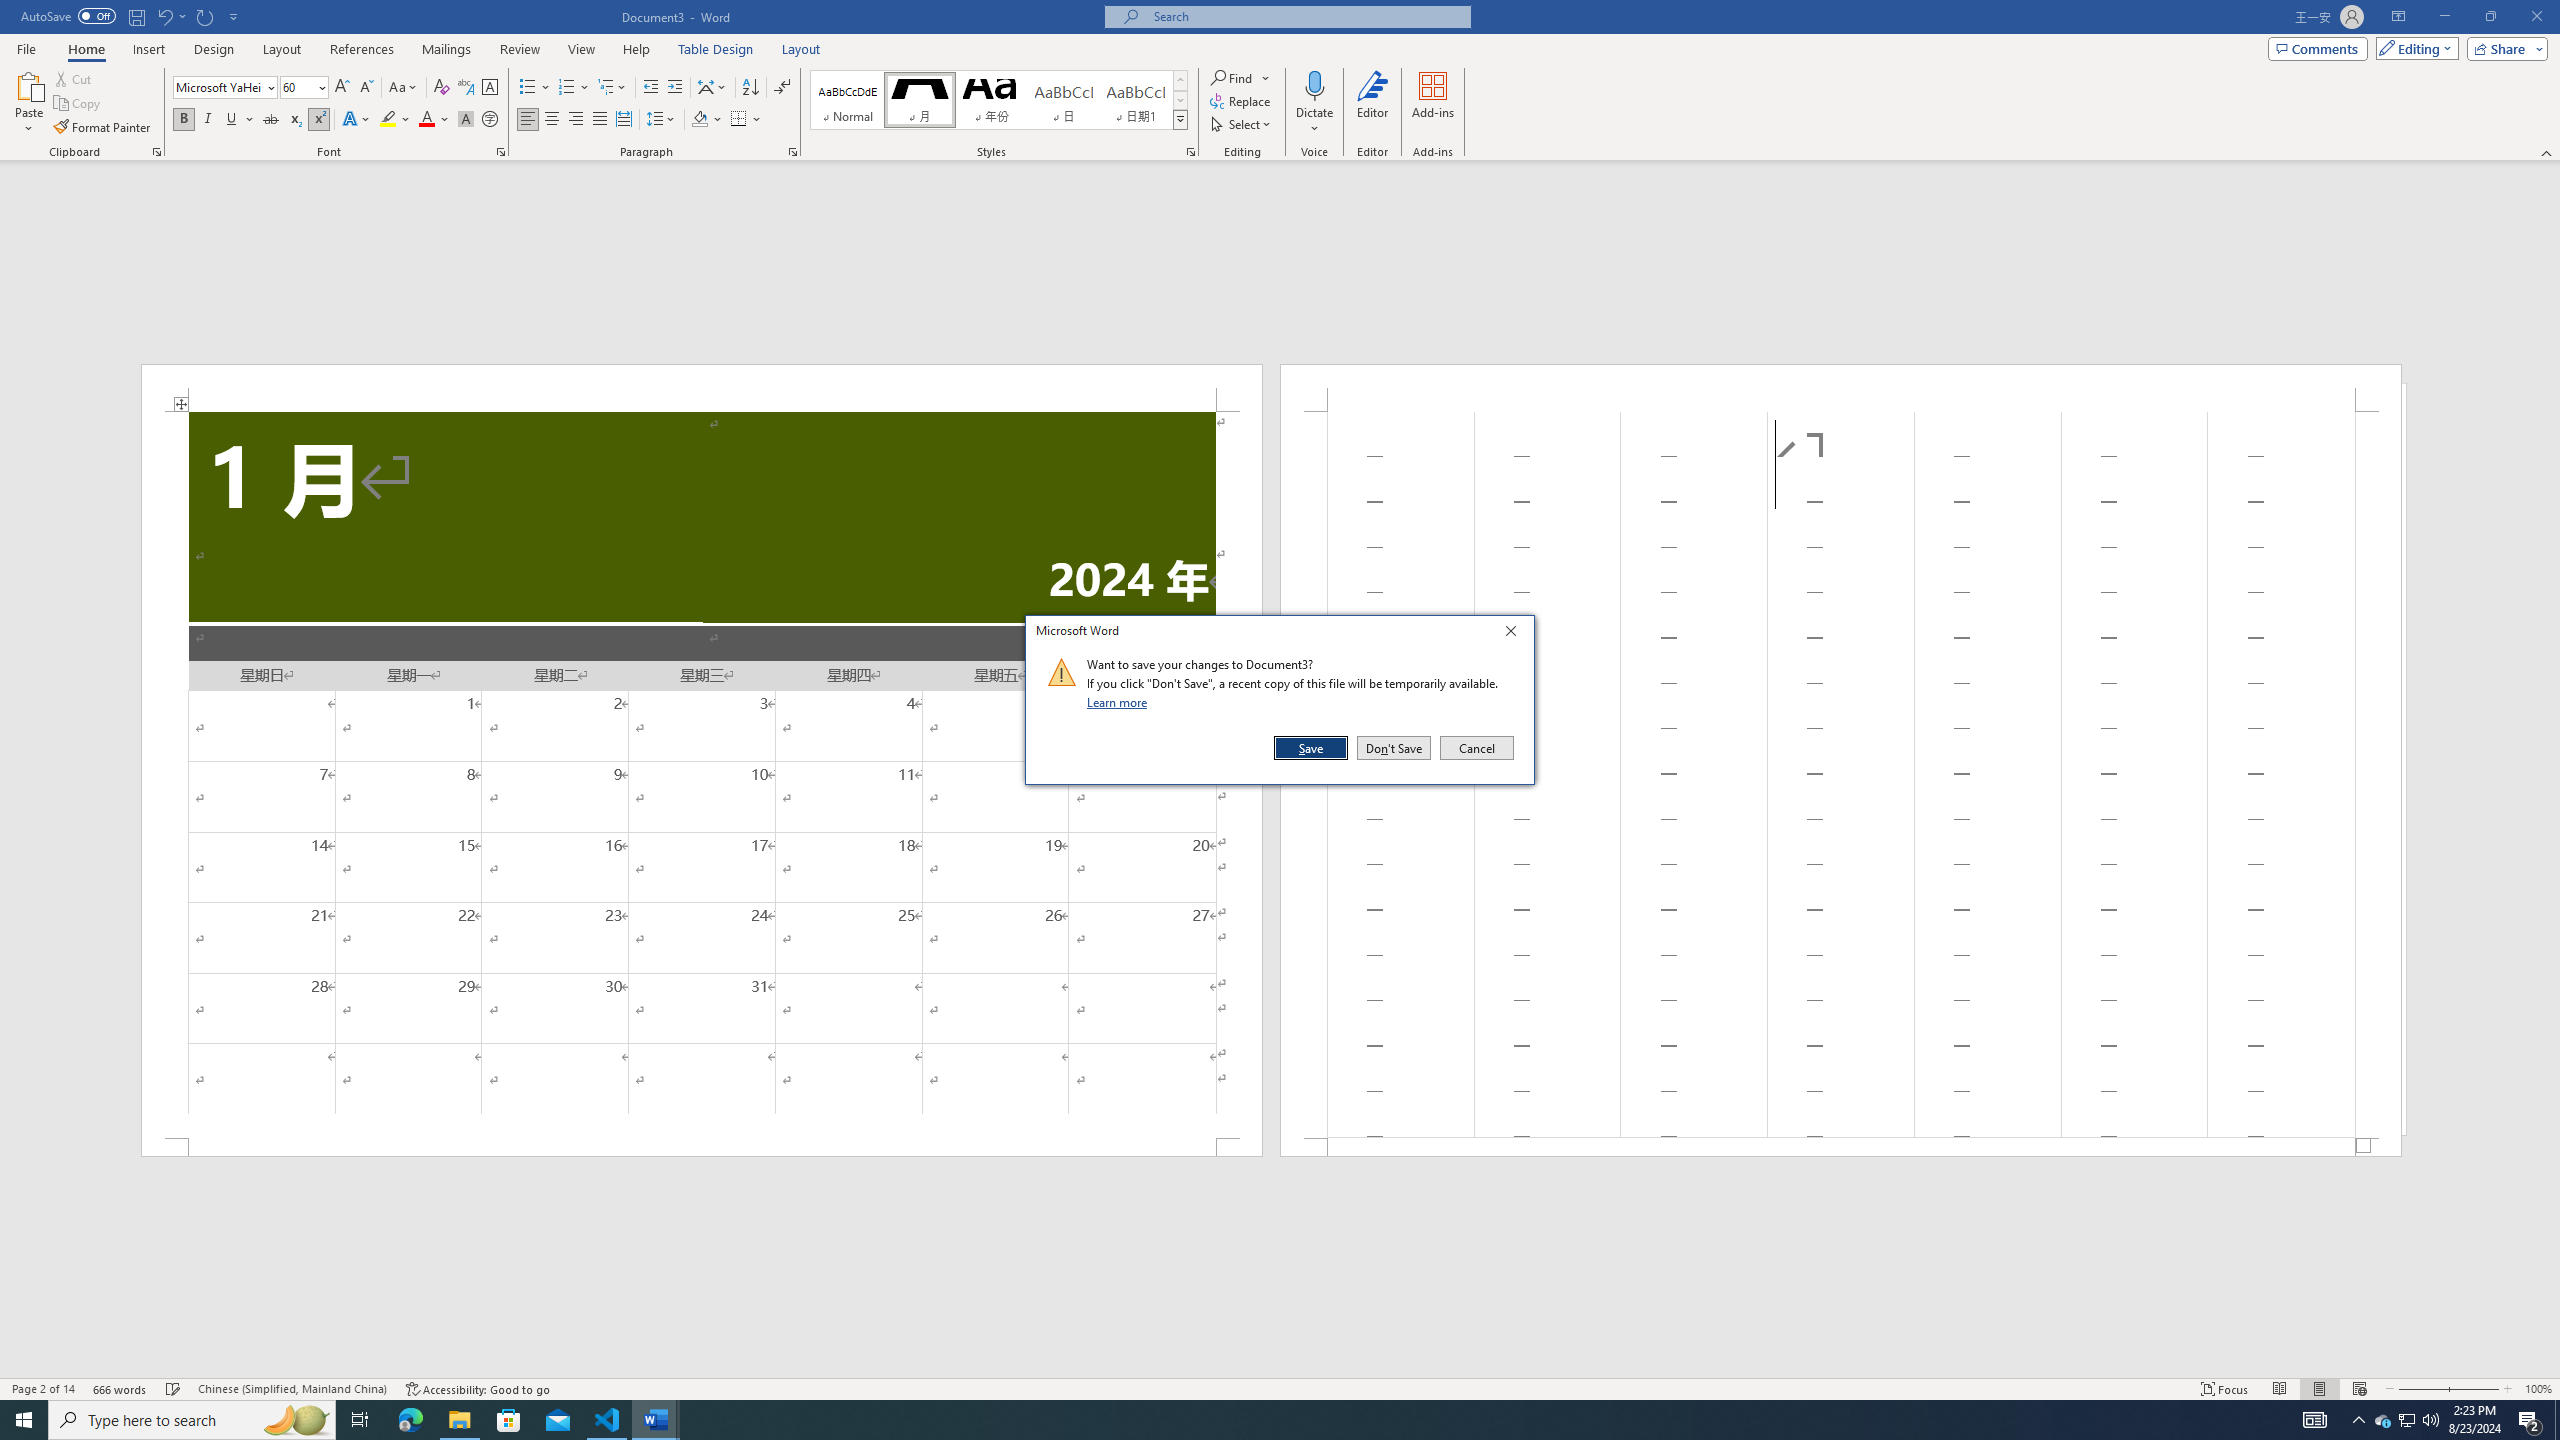 The image size is (2560, 1440). Describe the element at coordinates (360, 1420) in the screenshot. I see `Task View` at that location.